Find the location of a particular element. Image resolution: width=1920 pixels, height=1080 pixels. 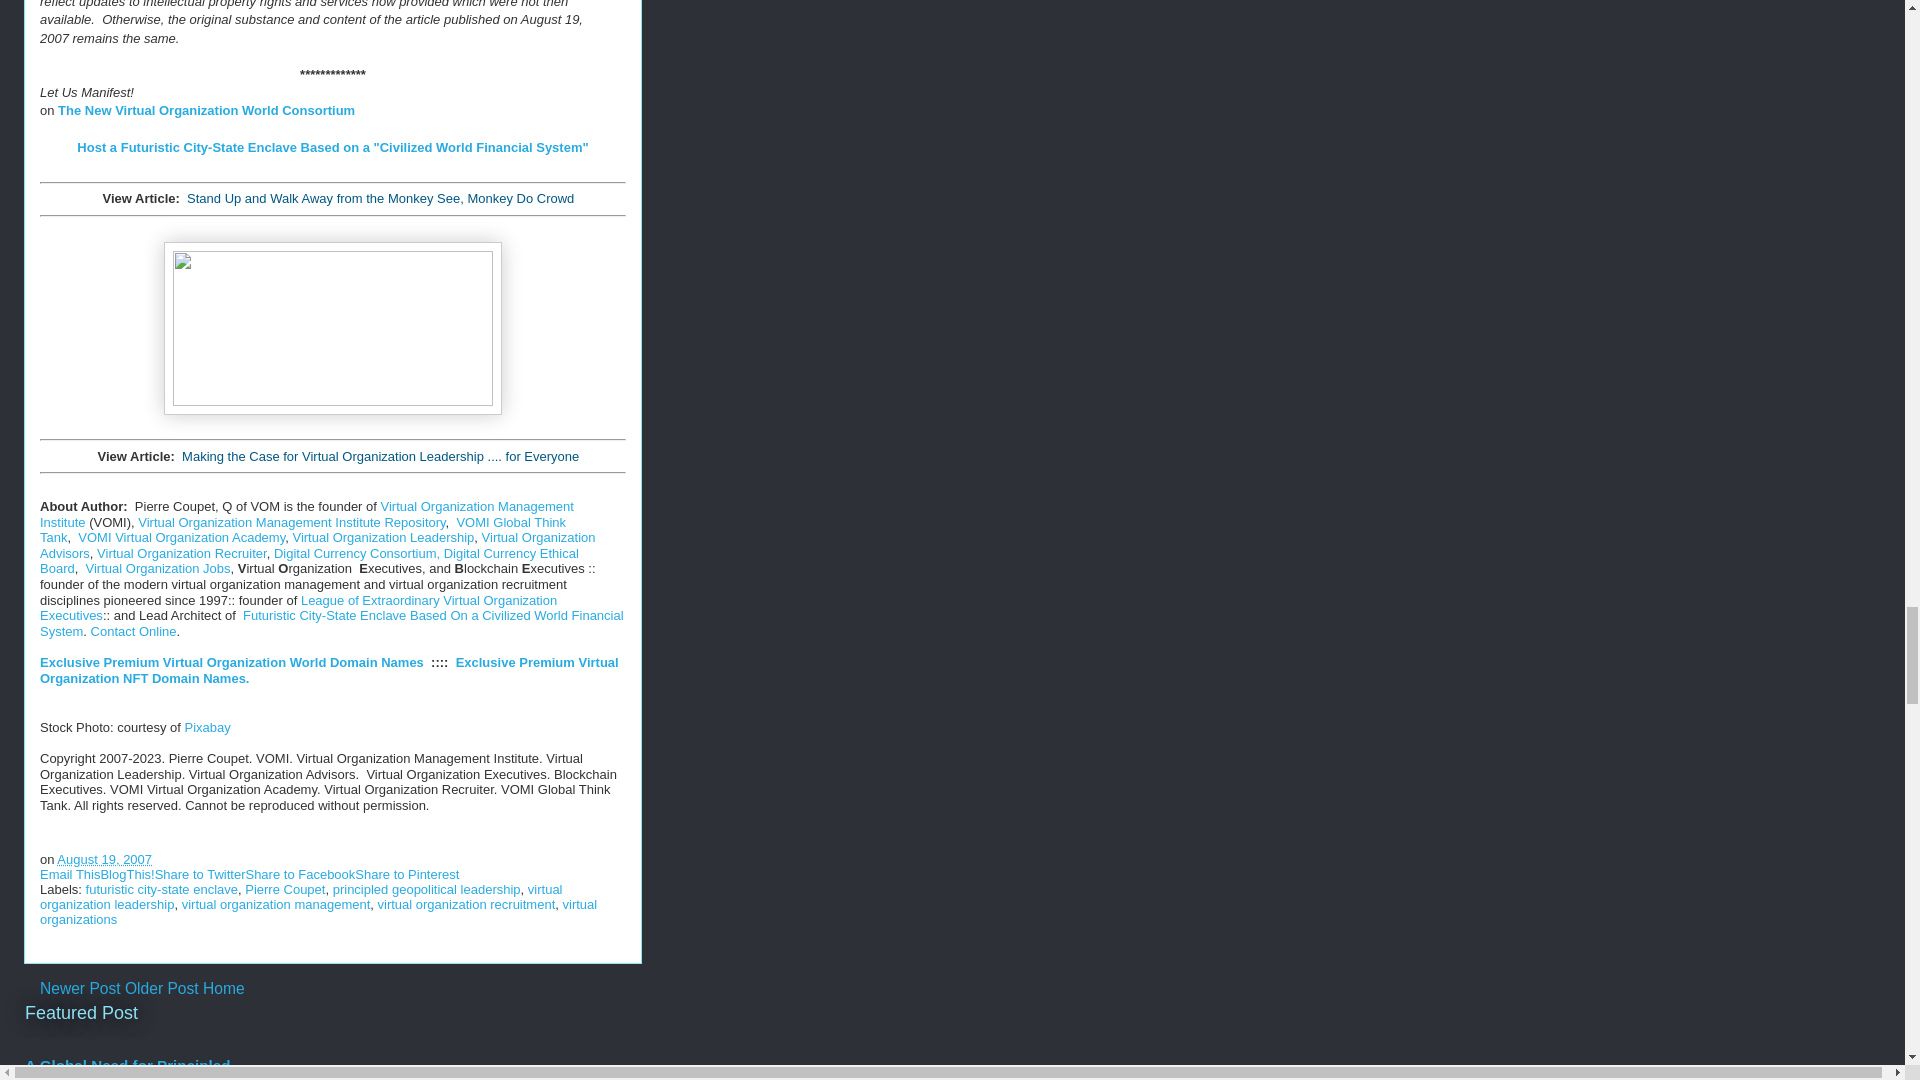

League of Extraordinary Virtual Organization Executives is located at coordinates (298, 608).